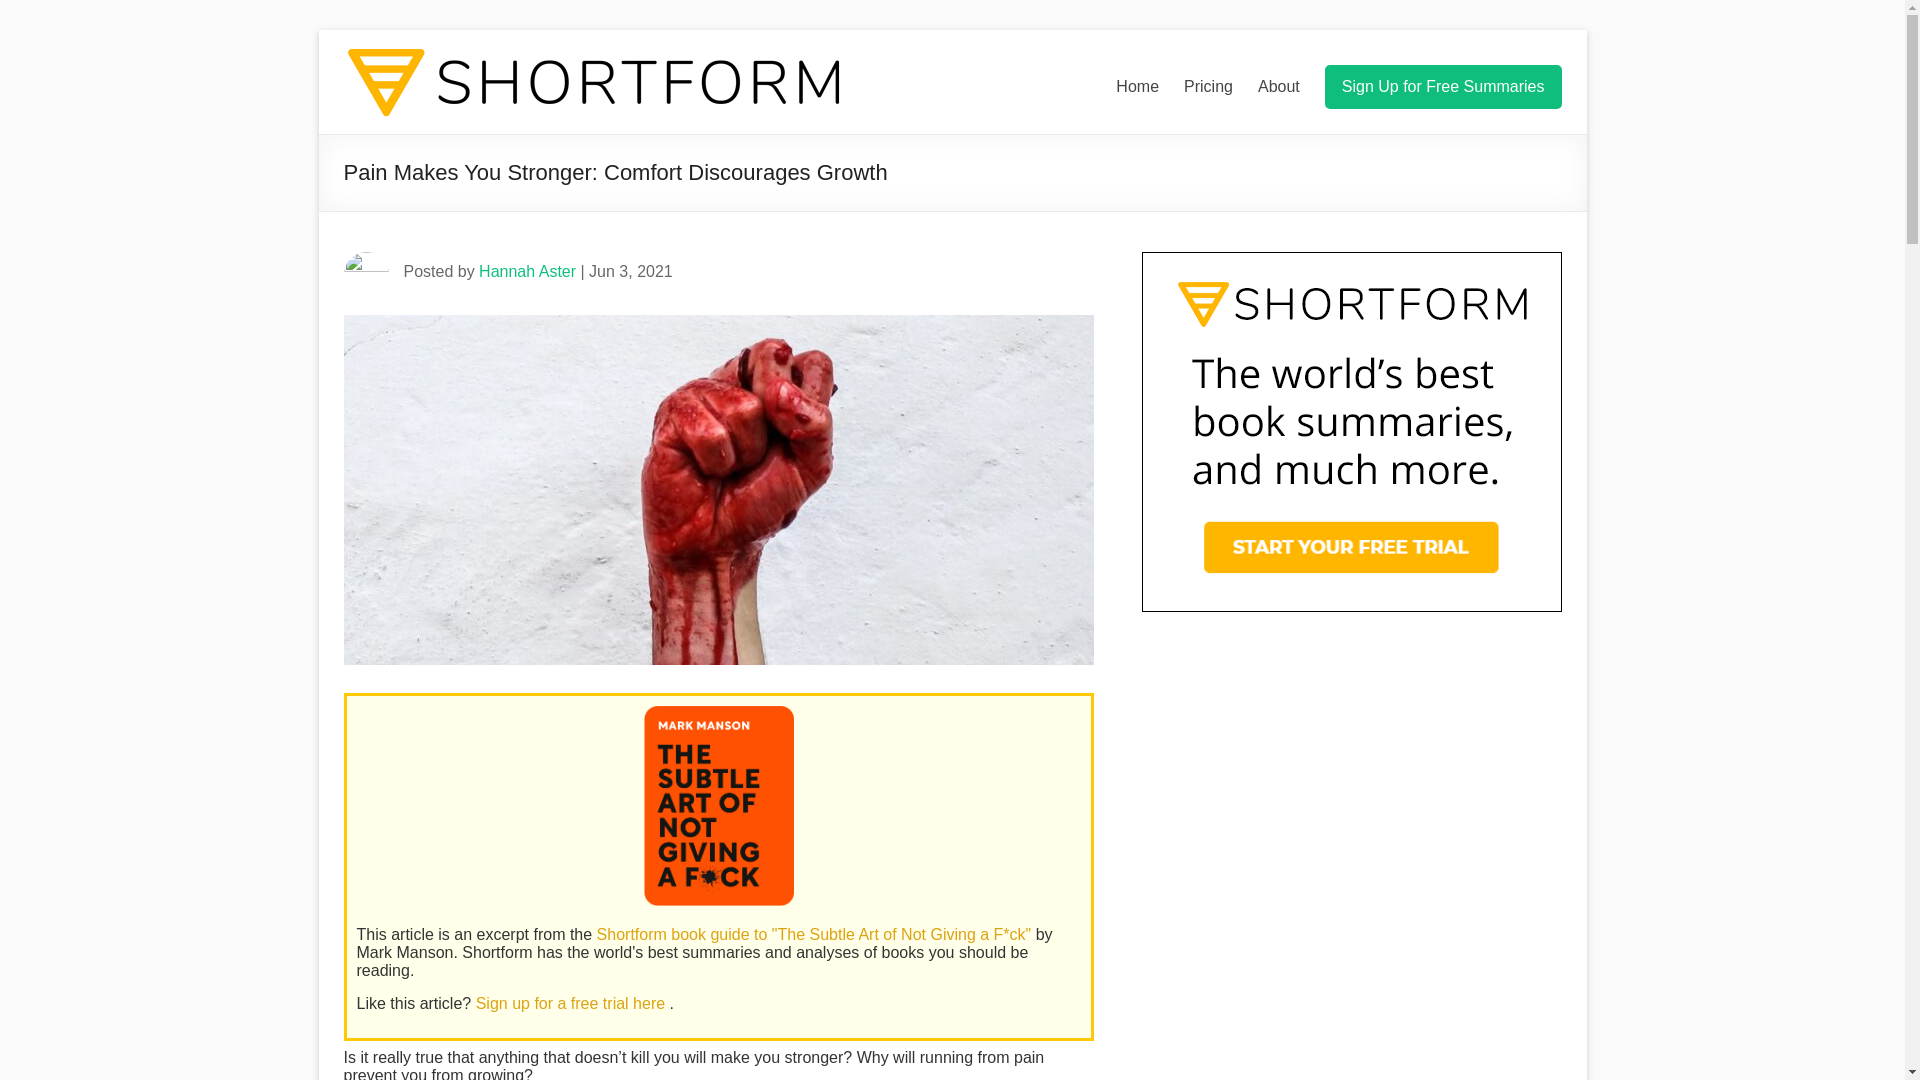  I want to click on Home, so click(1137, 86).